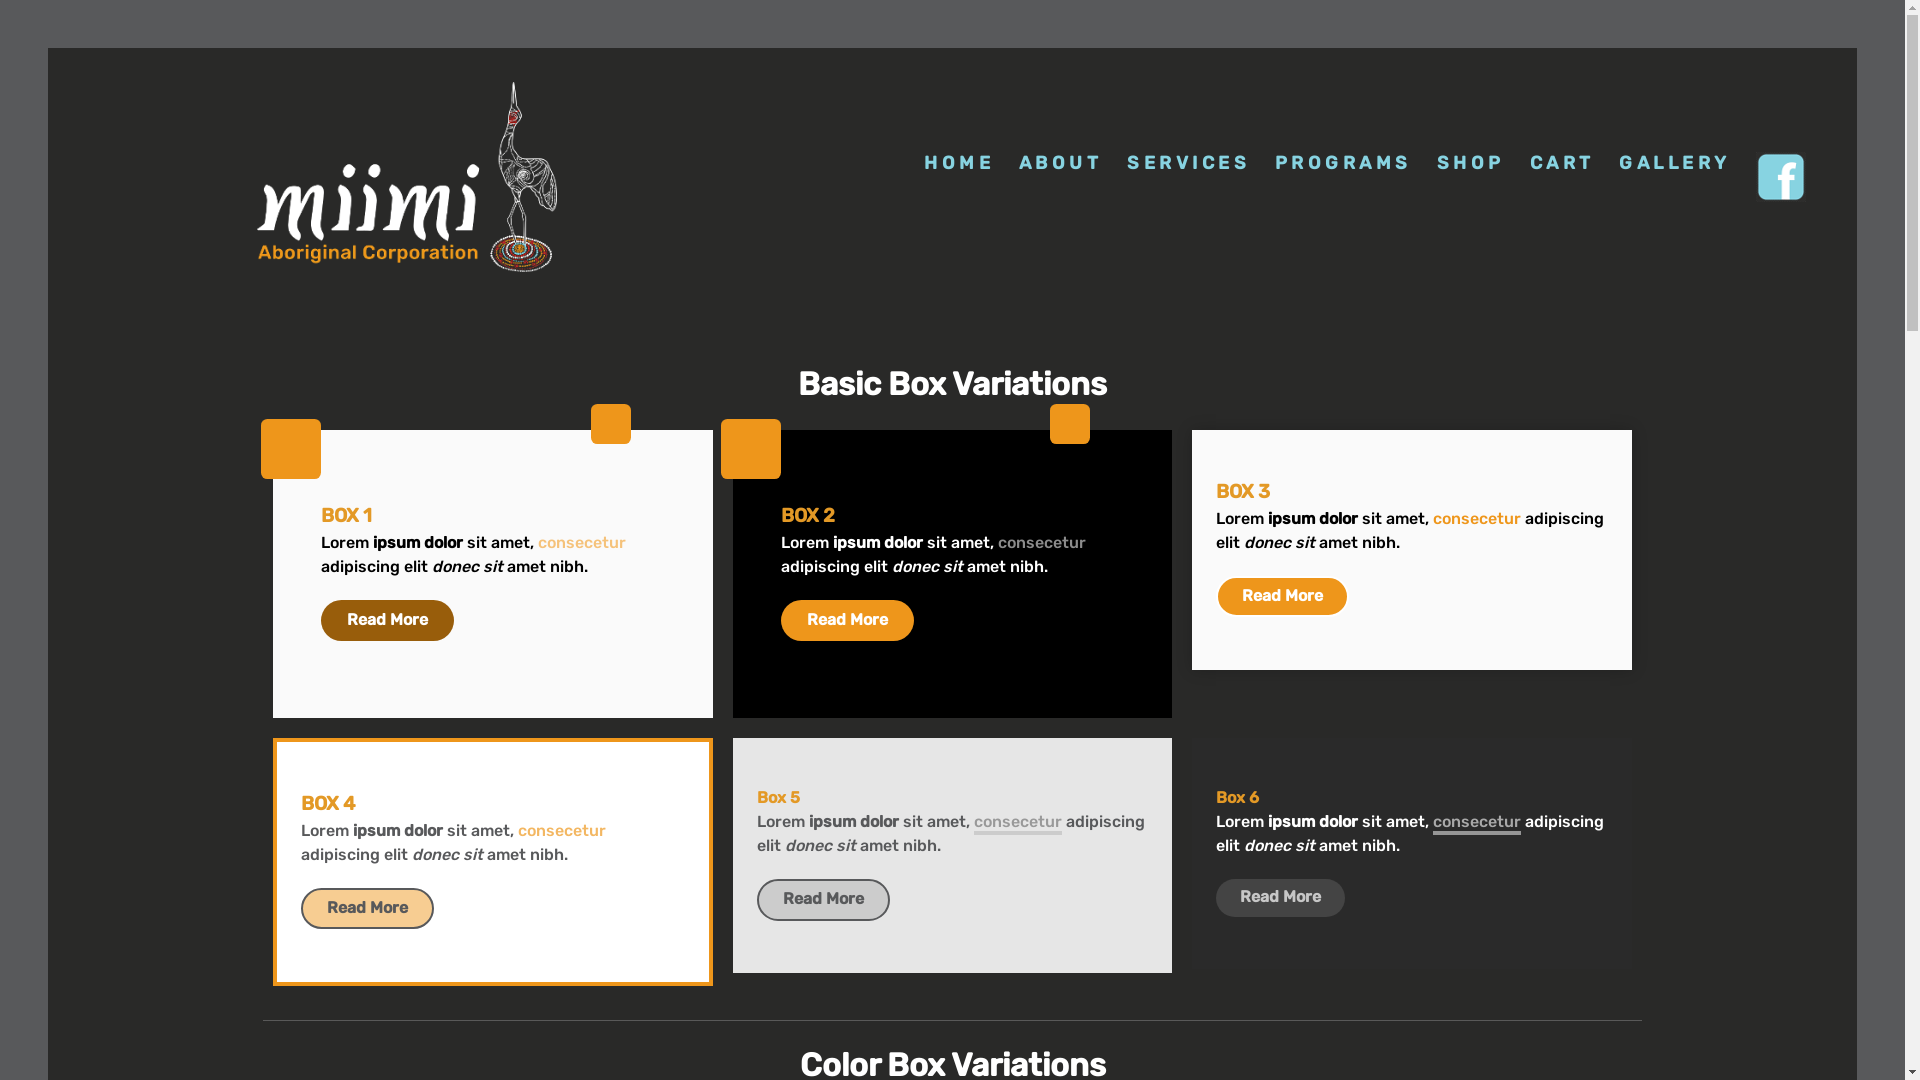 This screenshot has width=1920, height=1080. Describe the element at coordinates (1477, 822) in the screenshot. I see `consecetur` at that location.